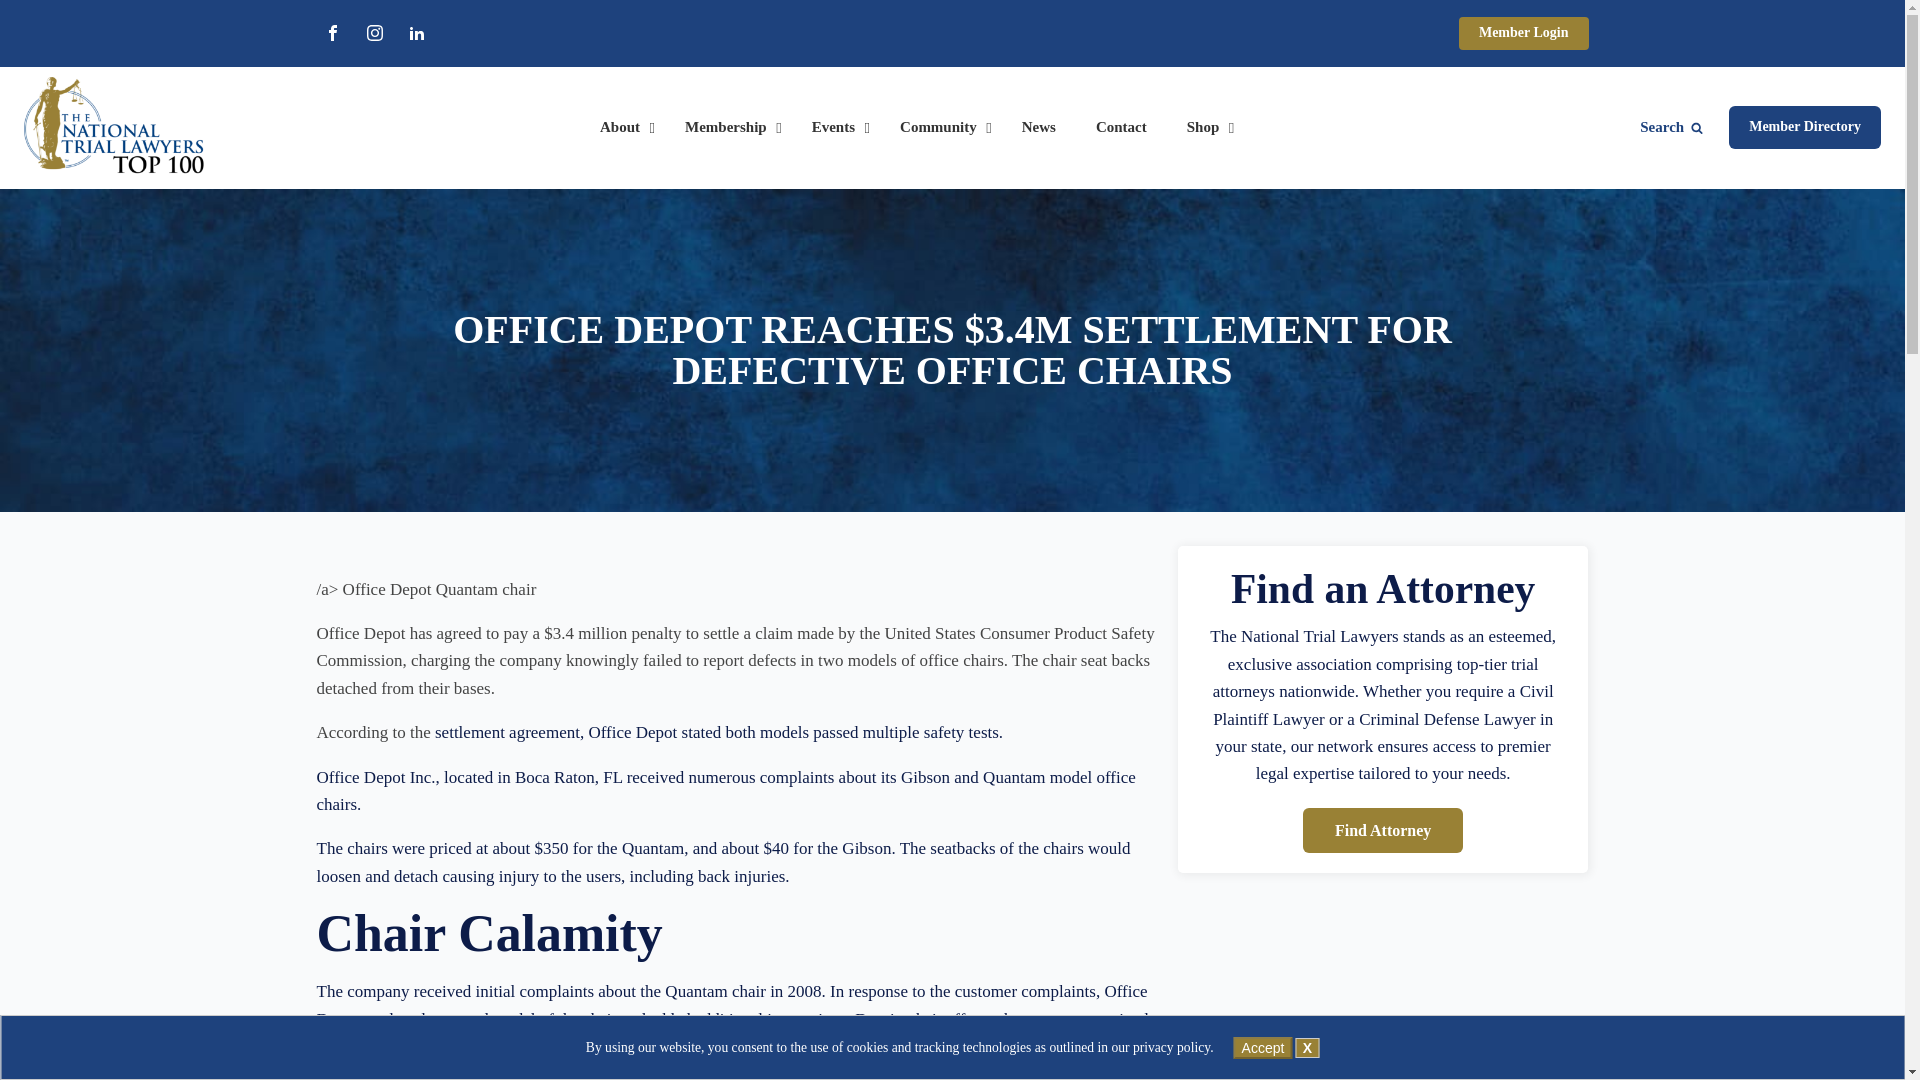 This screenshot has width=1920, height=1080. What do you see at coordinates (728, 128) in the screenshot?
I see `Membership` at bounding box center [728, 128].